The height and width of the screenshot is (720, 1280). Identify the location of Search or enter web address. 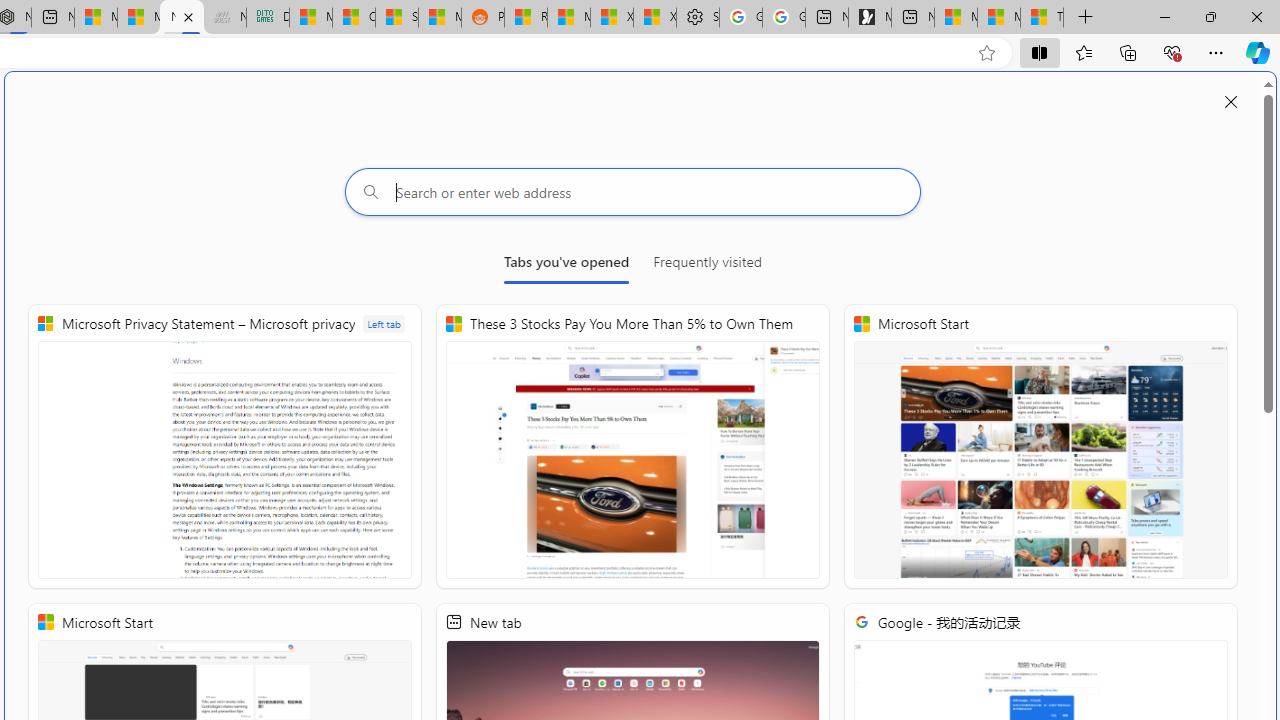
(633, 192).